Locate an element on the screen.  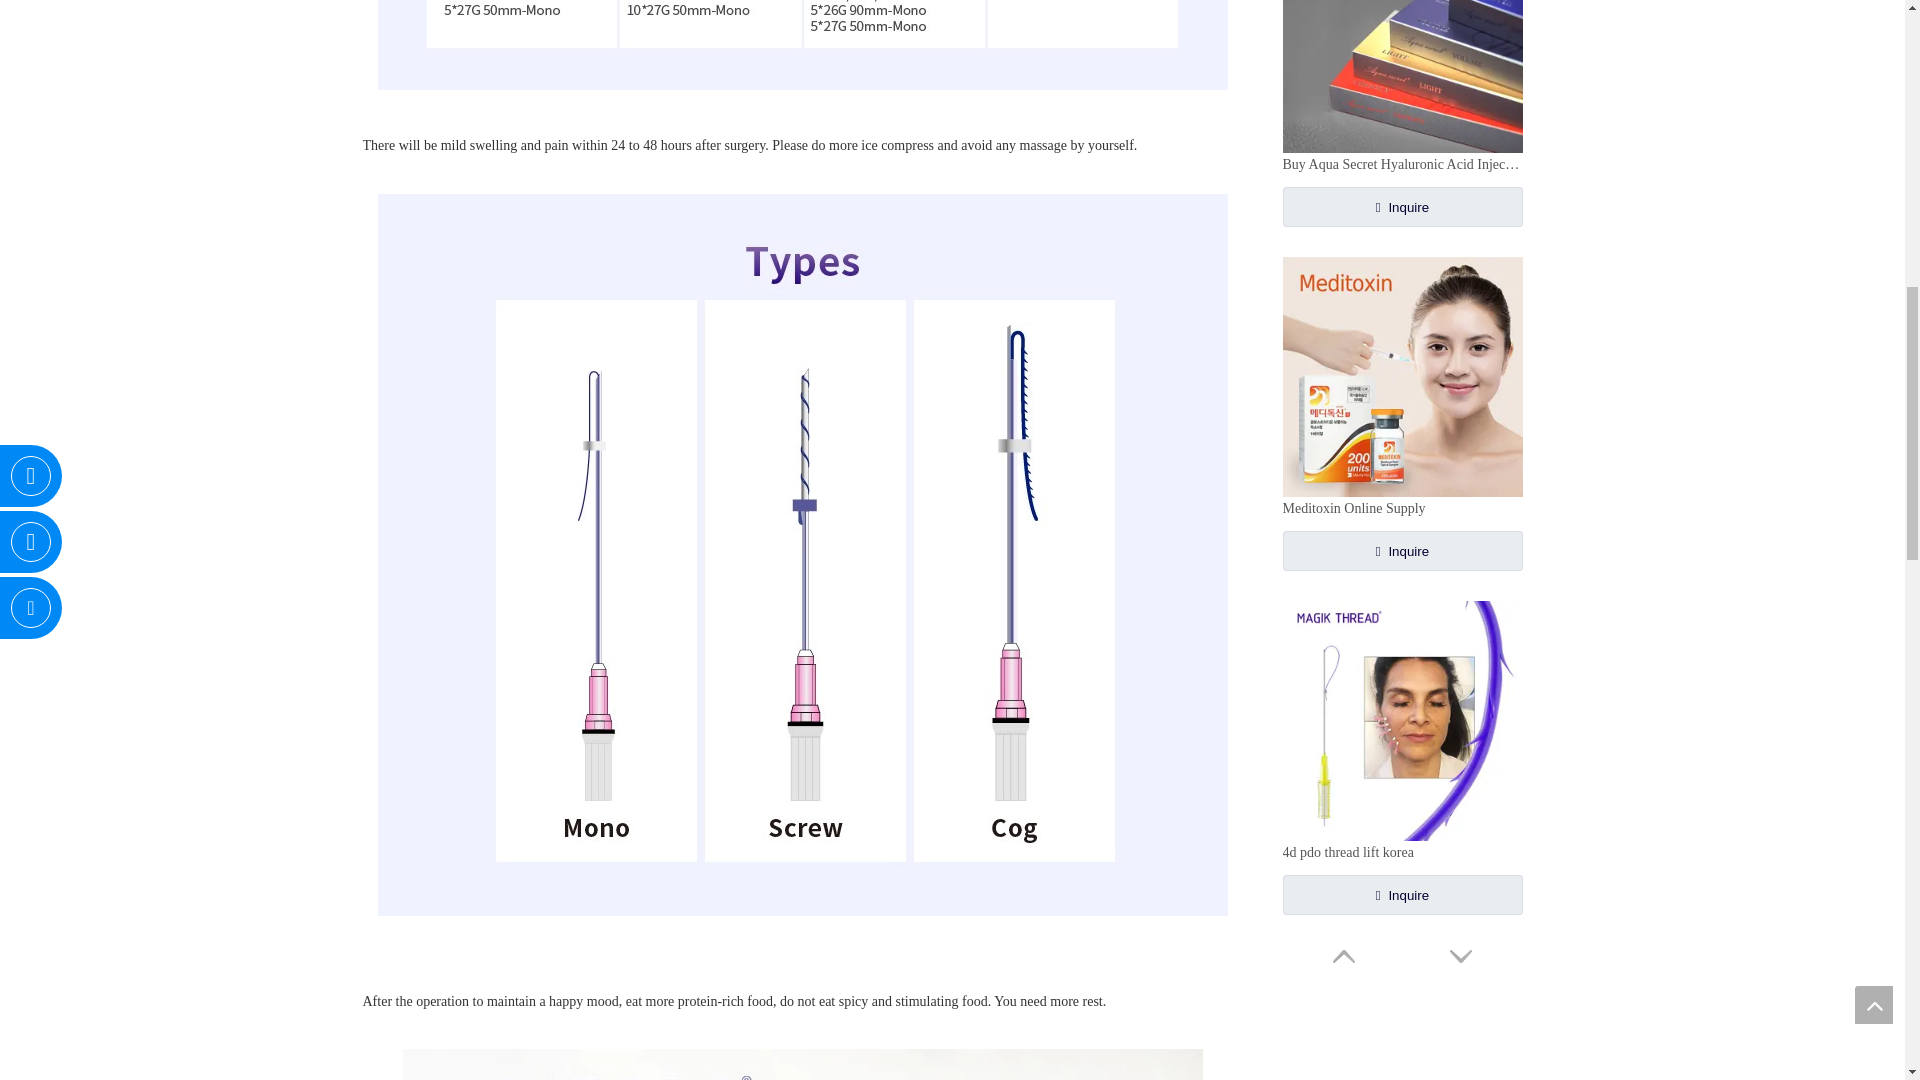
Here are some dos and dont s for PDO Thread is located at coordinates (803, 44).